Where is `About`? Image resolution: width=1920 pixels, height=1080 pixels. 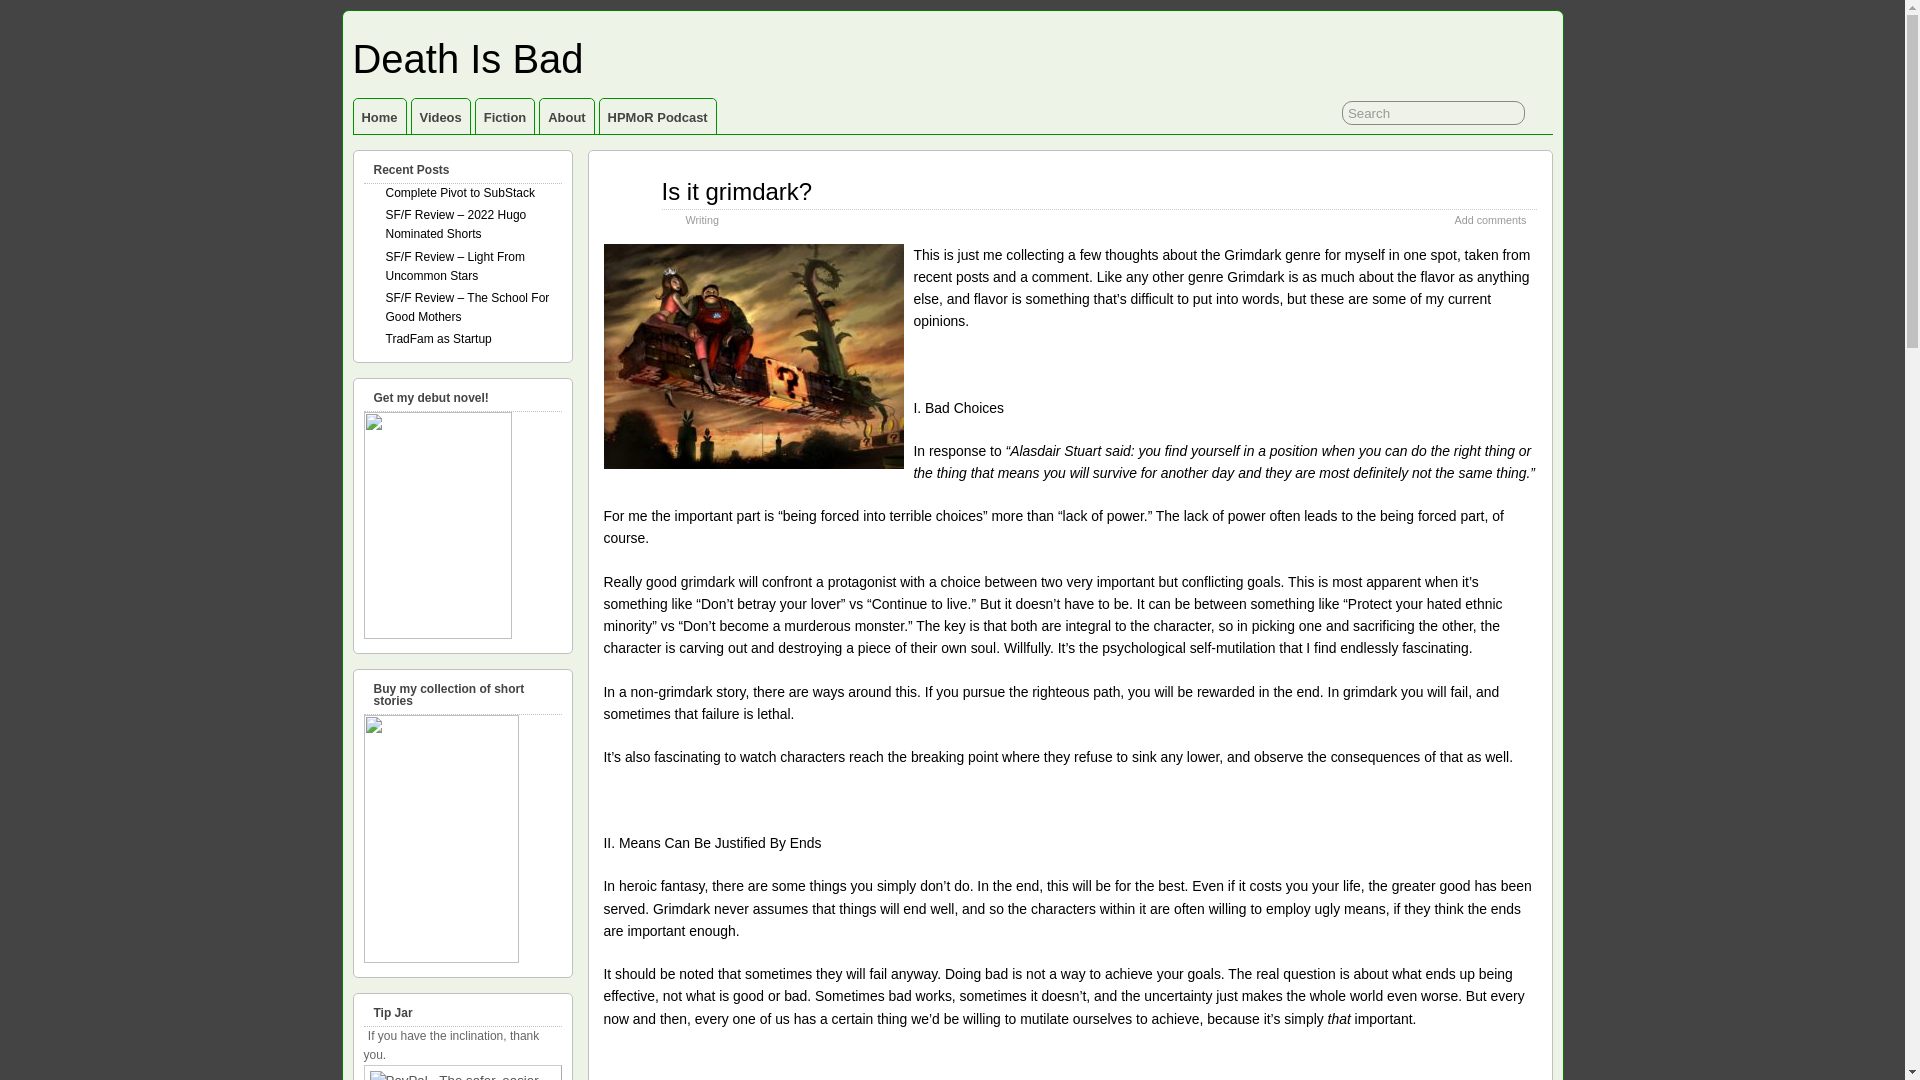 About is located at coordinates (566, 116).